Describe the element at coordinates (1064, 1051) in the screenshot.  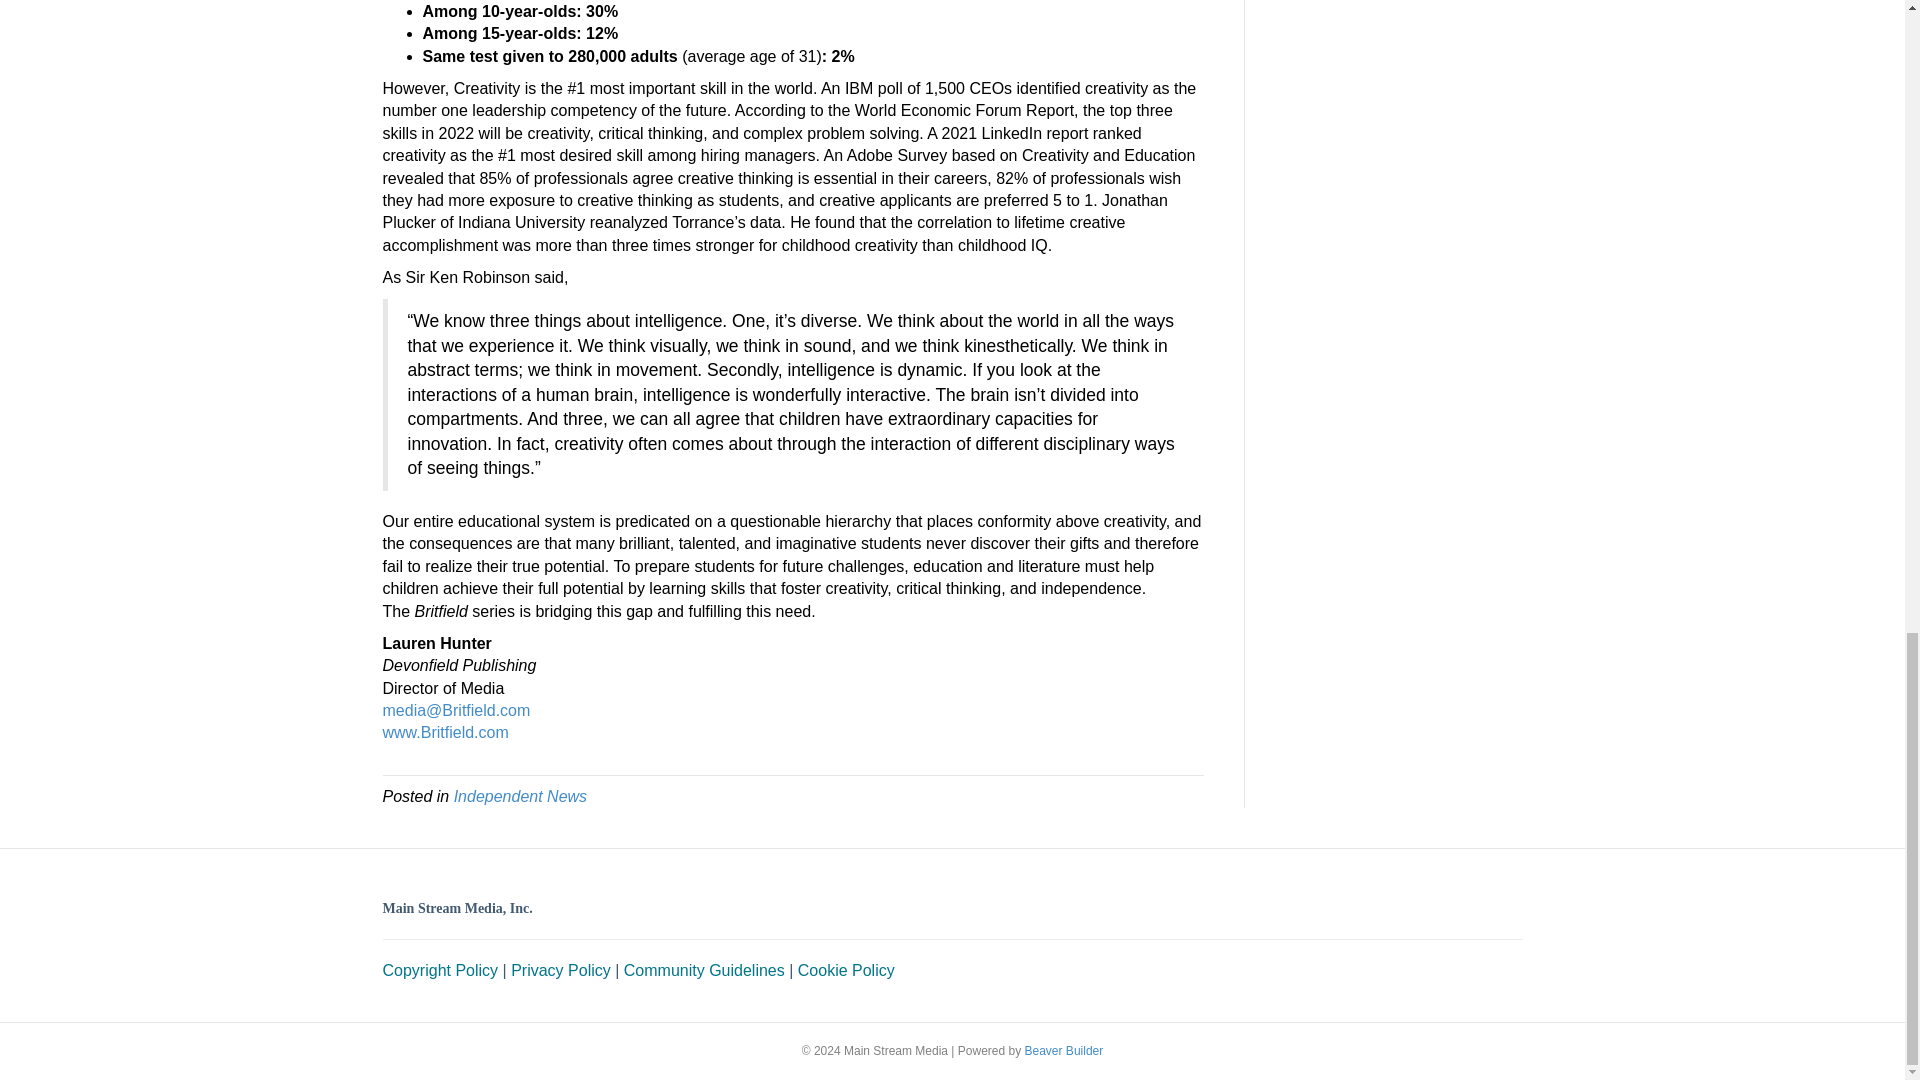
I see `Beaver Builder` at that location.